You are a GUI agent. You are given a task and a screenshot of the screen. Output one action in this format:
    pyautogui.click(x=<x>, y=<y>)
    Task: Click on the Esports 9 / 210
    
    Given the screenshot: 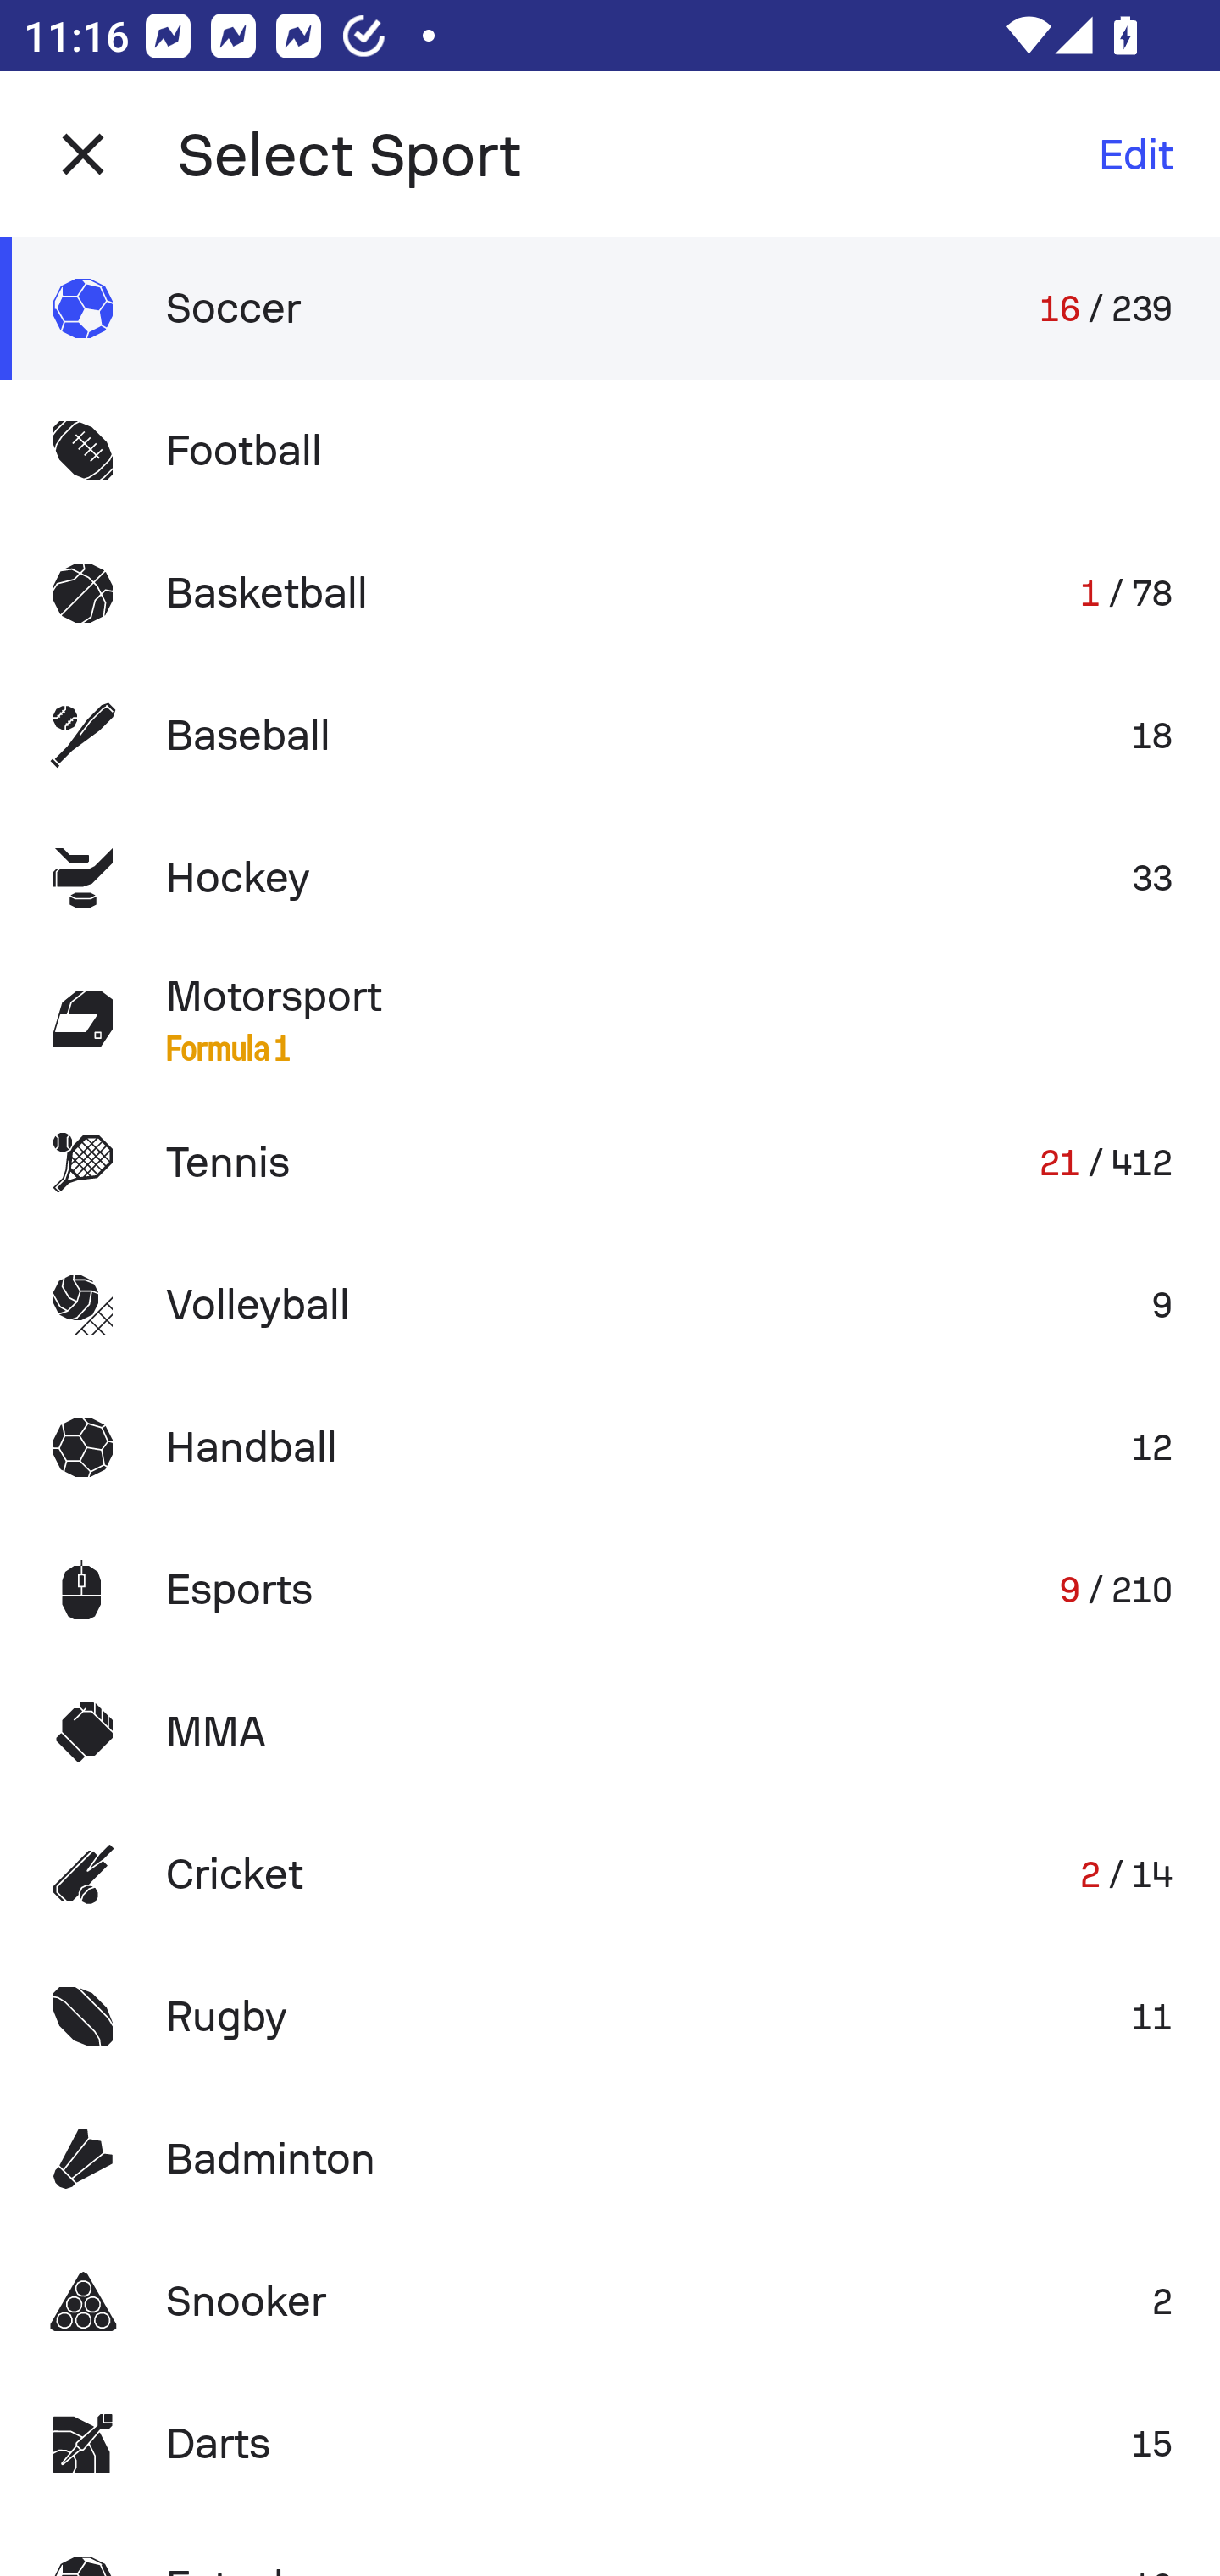 What is the action you would take?
    pyautogui.click(x=610, y=1589)
    